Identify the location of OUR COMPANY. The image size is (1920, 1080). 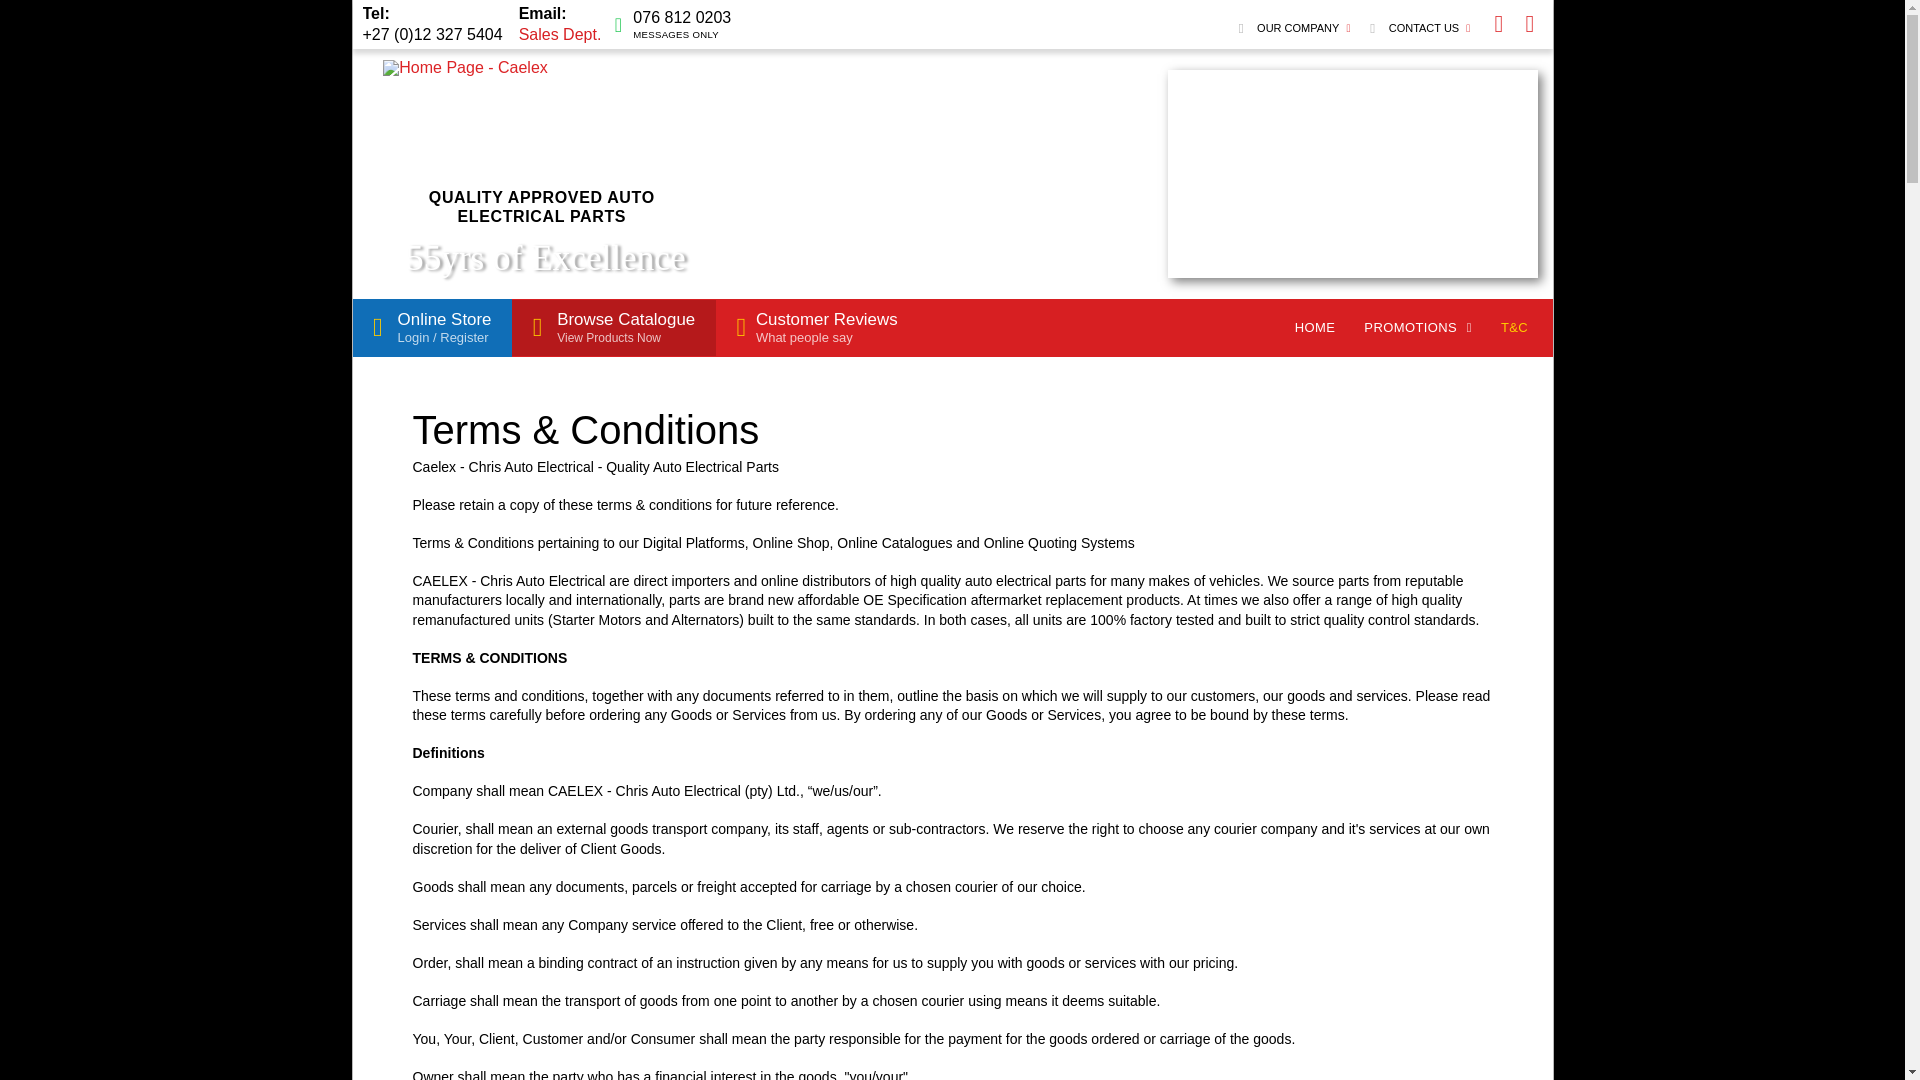
(546, 258).